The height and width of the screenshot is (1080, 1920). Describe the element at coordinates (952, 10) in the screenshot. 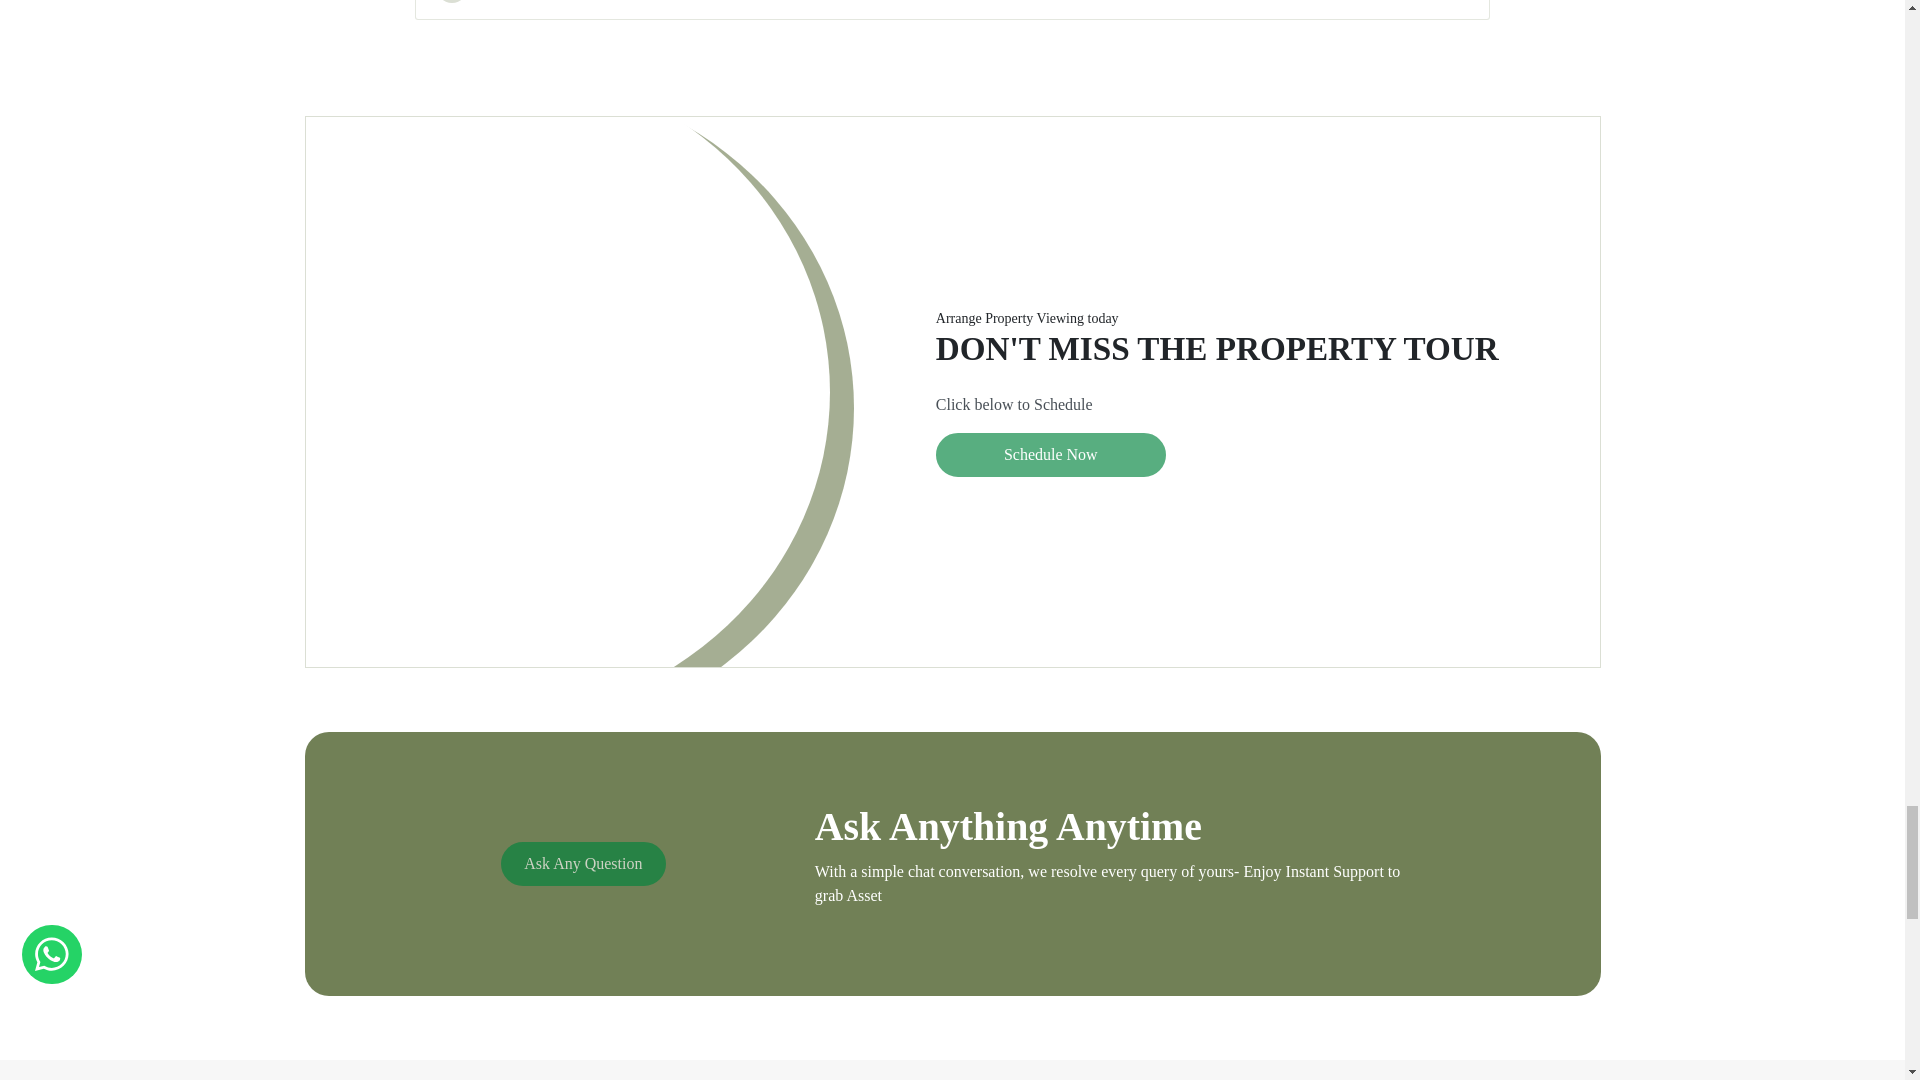

I see `What are the benefits of Evergreens?` at that location.